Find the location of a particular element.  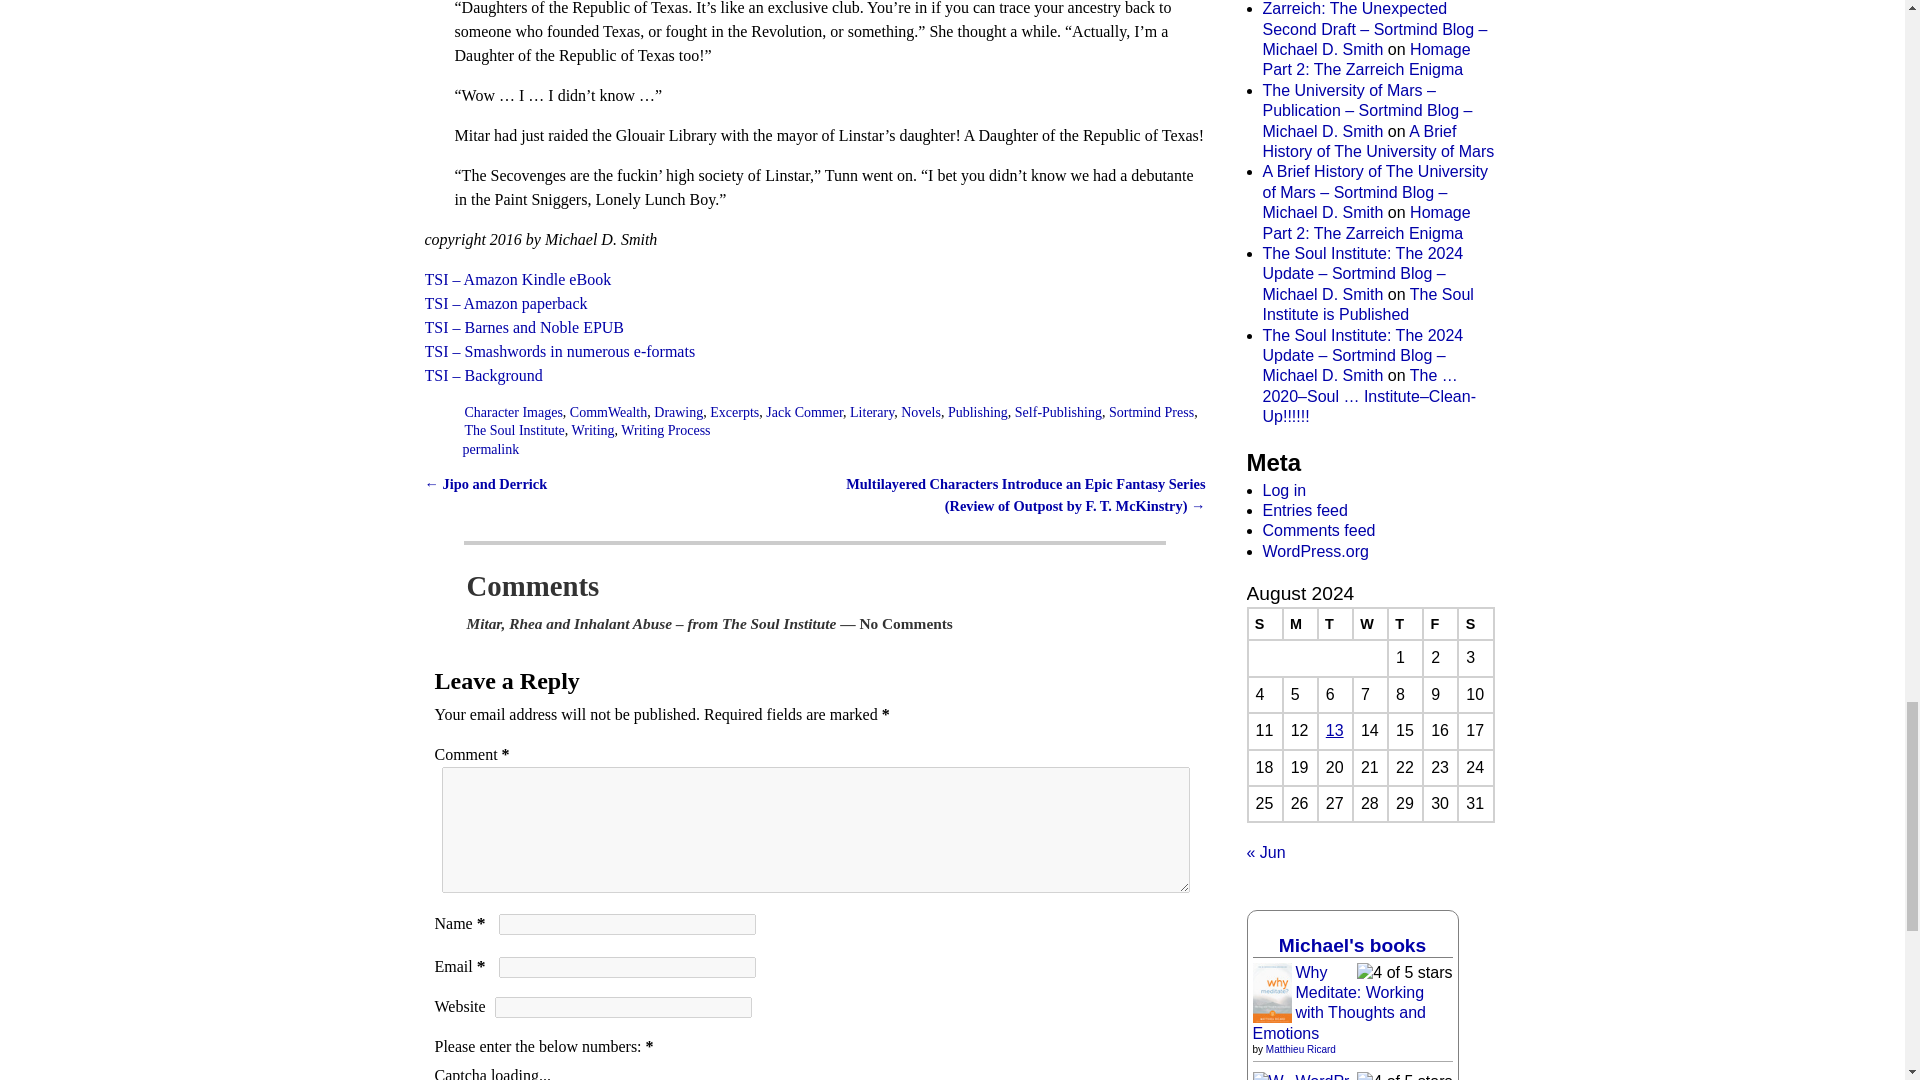

Self-Publishing is located at coordinates (1058, 412).